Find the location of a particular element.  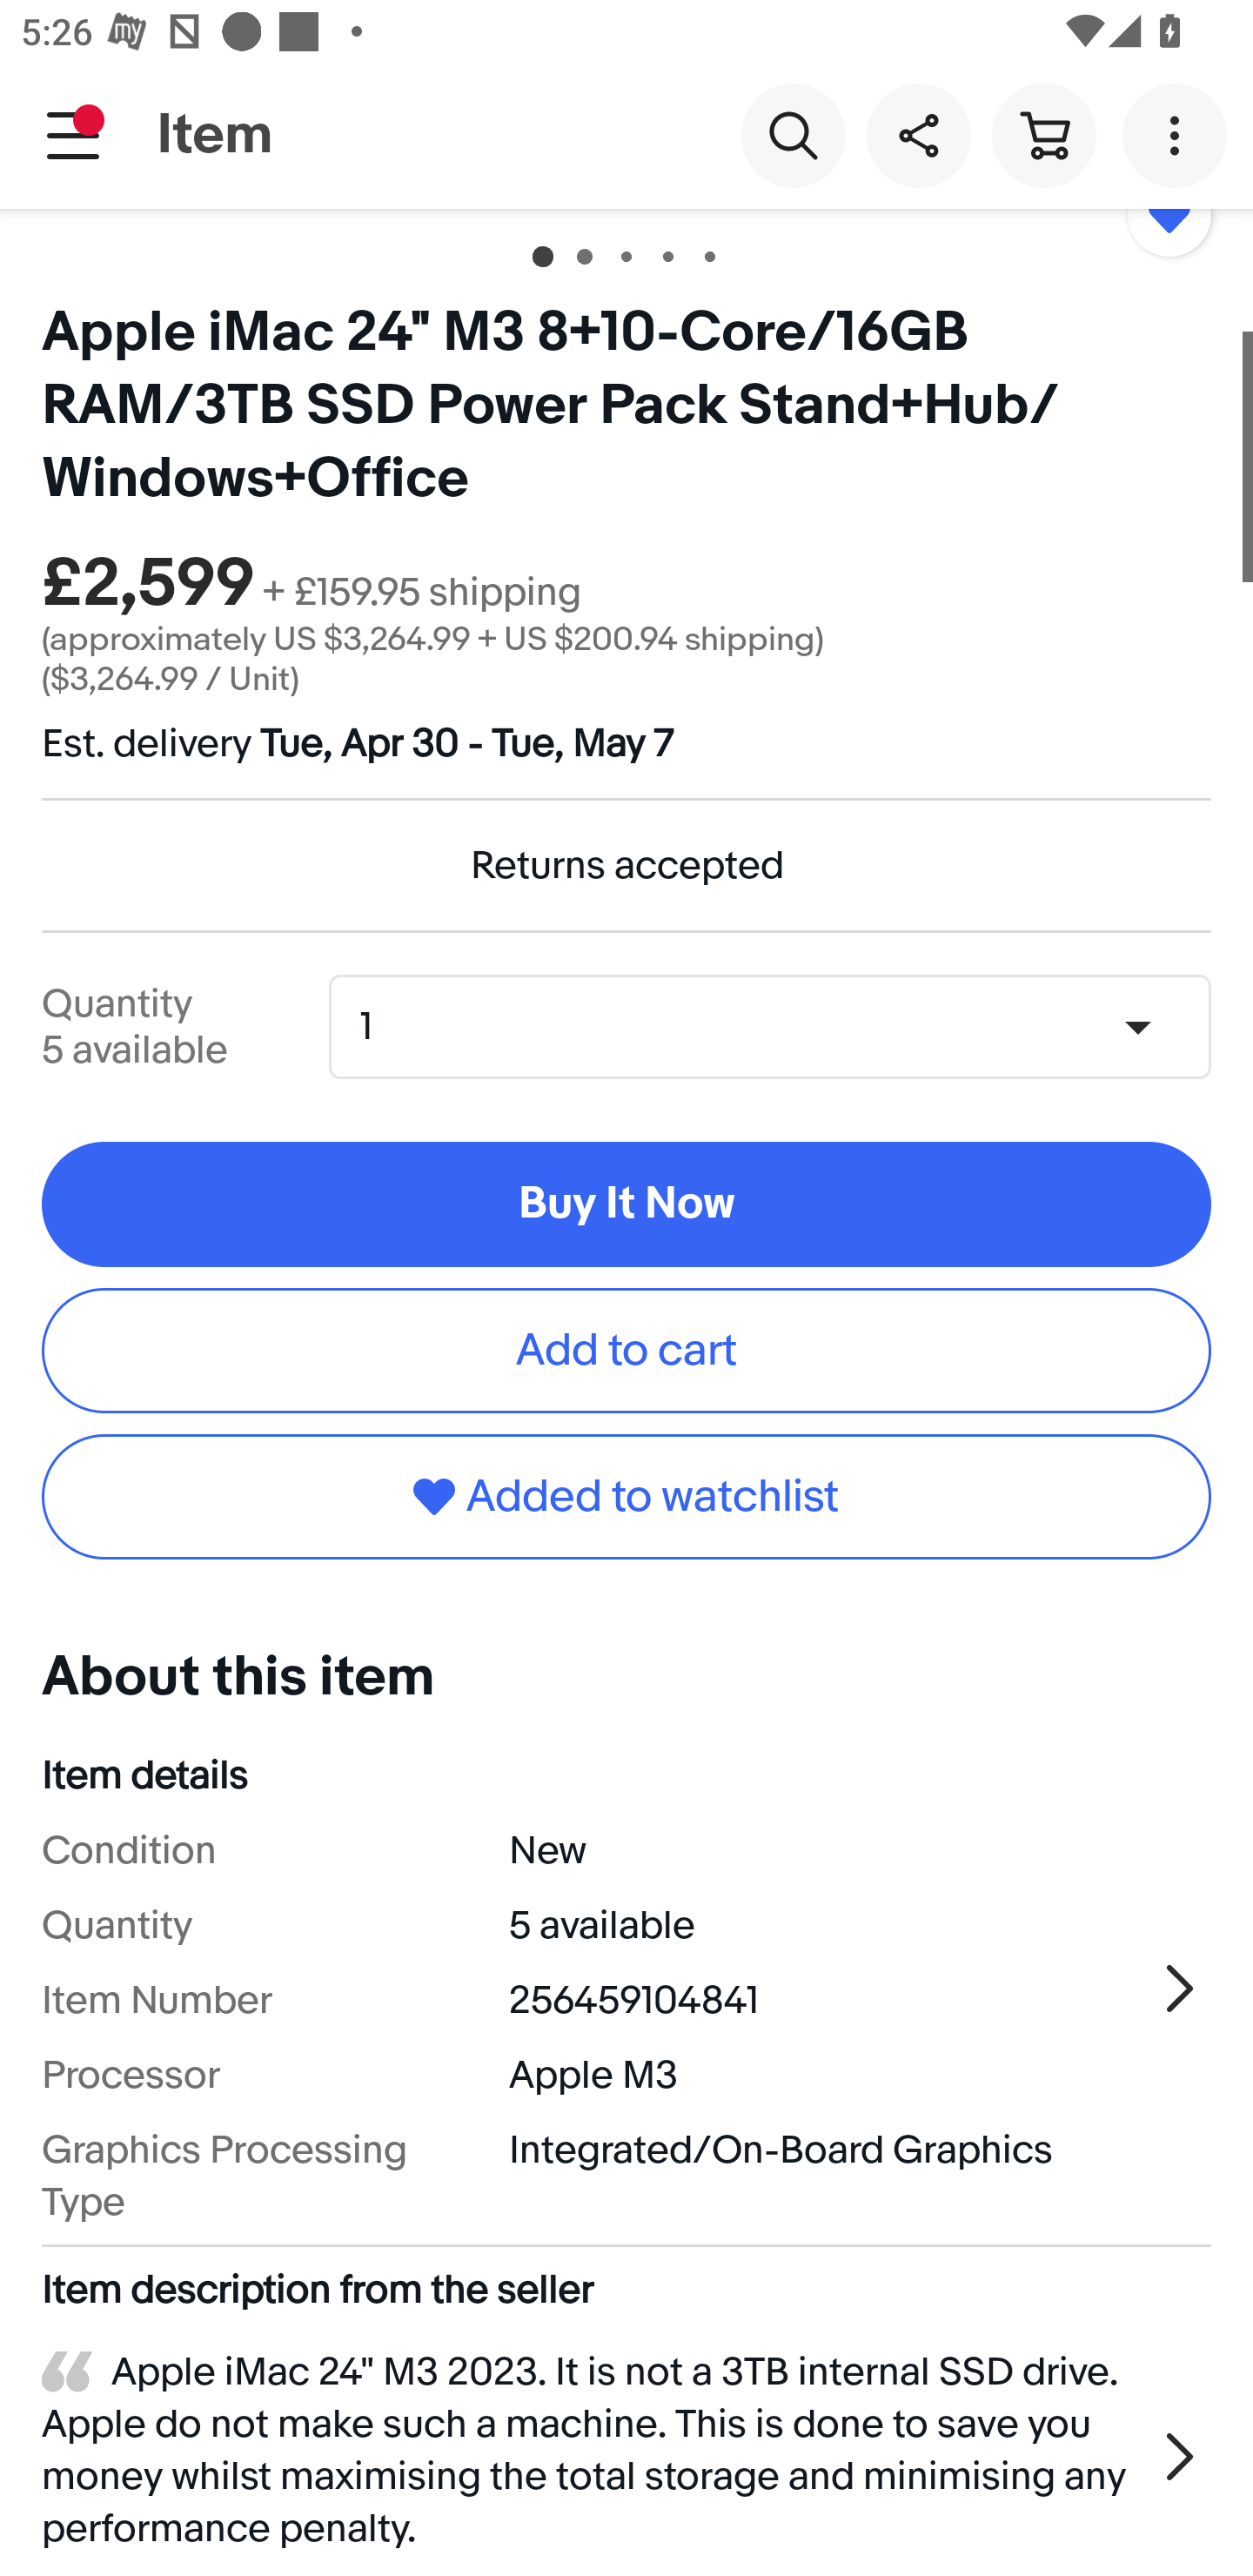

Main navigation, notification is pending, open is located at coordinates (73, 135).